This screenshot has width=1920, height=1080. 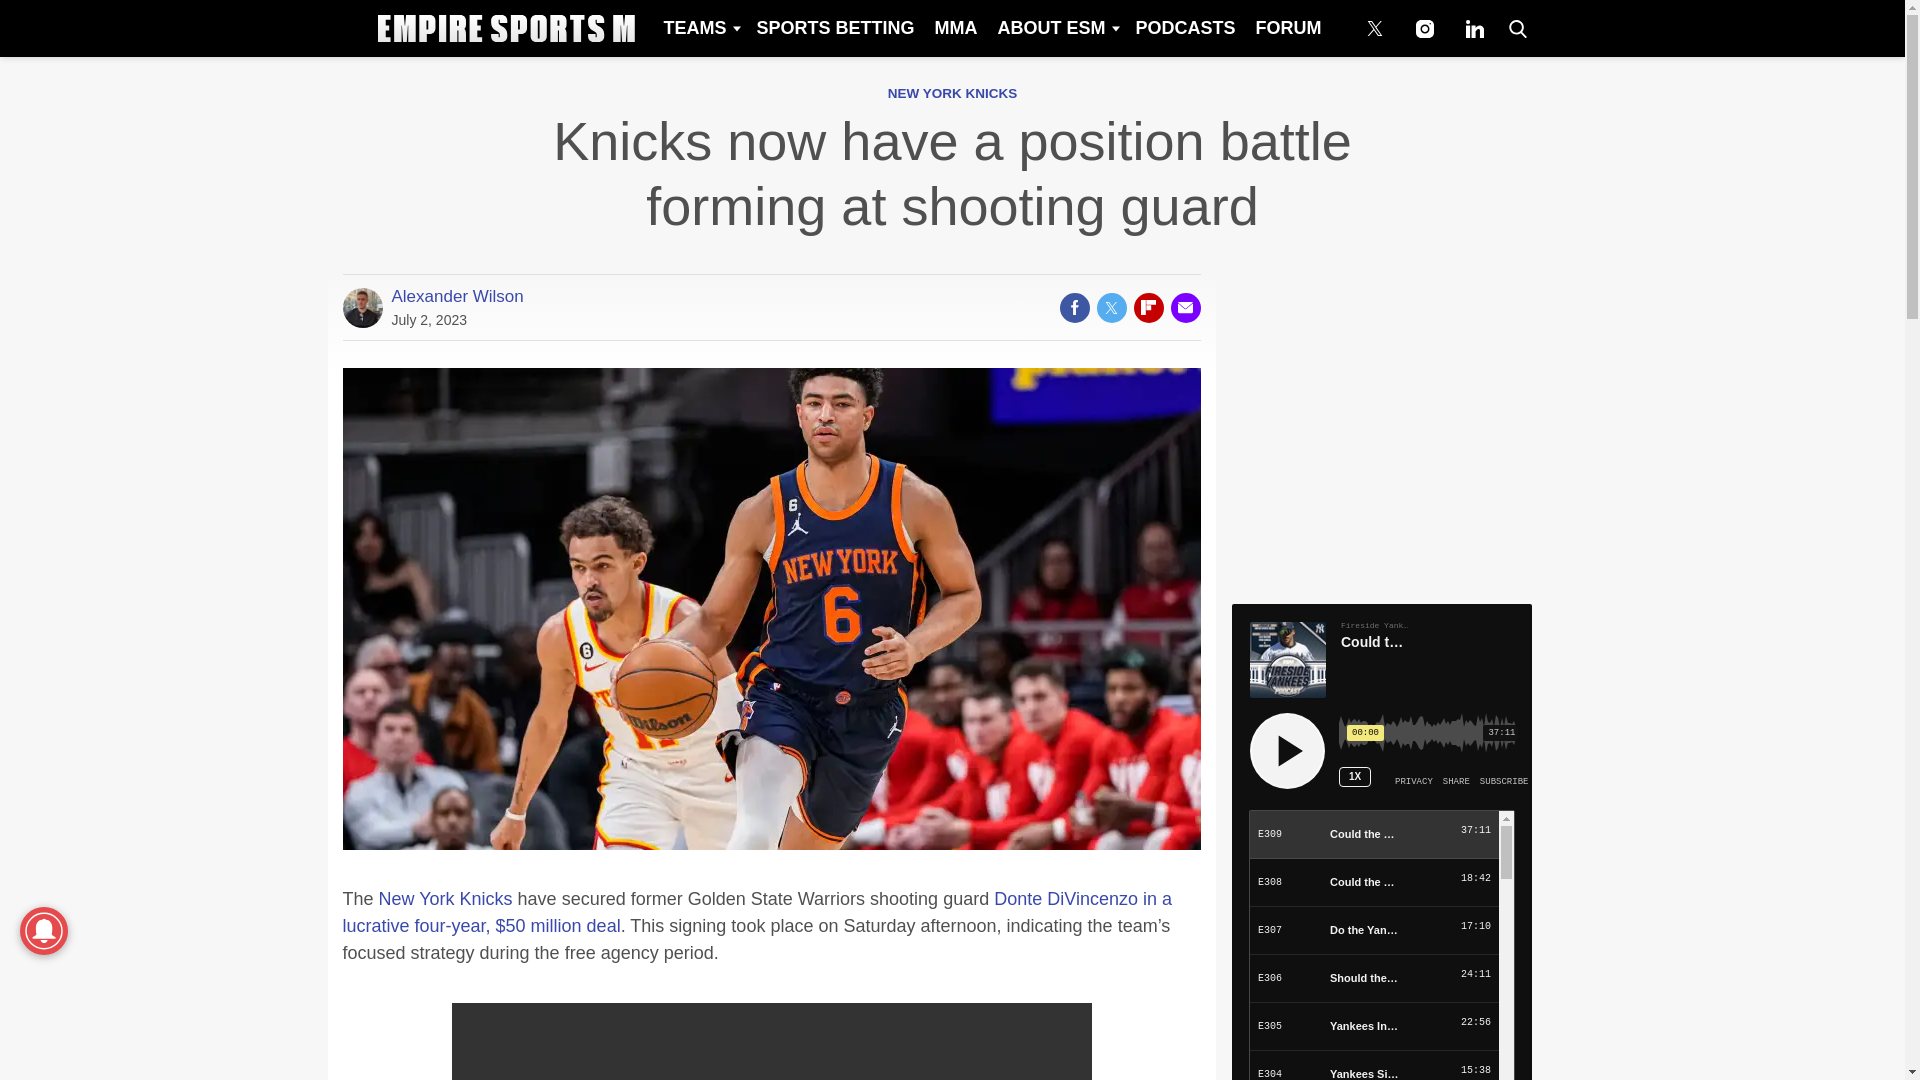 I want to click on FORUM, so click(x=1289, y=28).